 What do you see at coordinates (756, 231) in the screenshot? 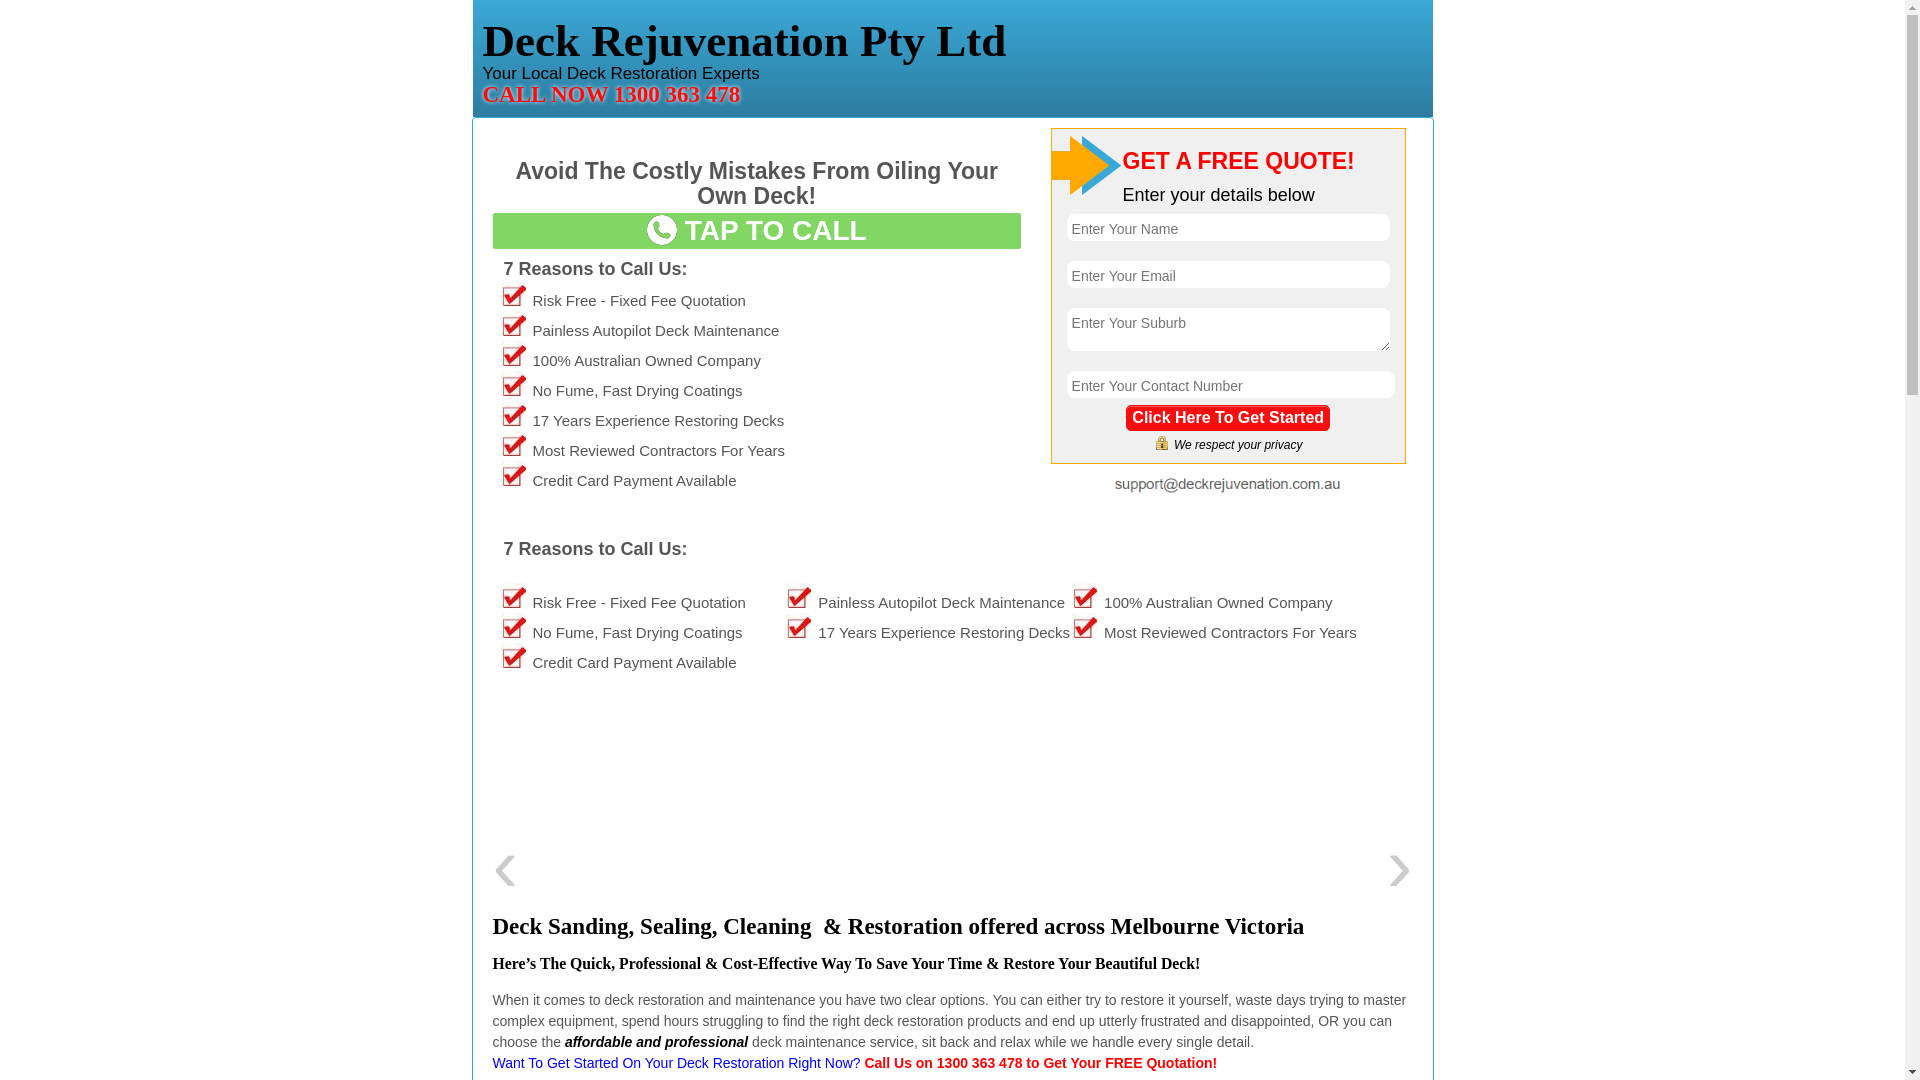
I see `TAP TO CALL` at bounding box center [756, 231].